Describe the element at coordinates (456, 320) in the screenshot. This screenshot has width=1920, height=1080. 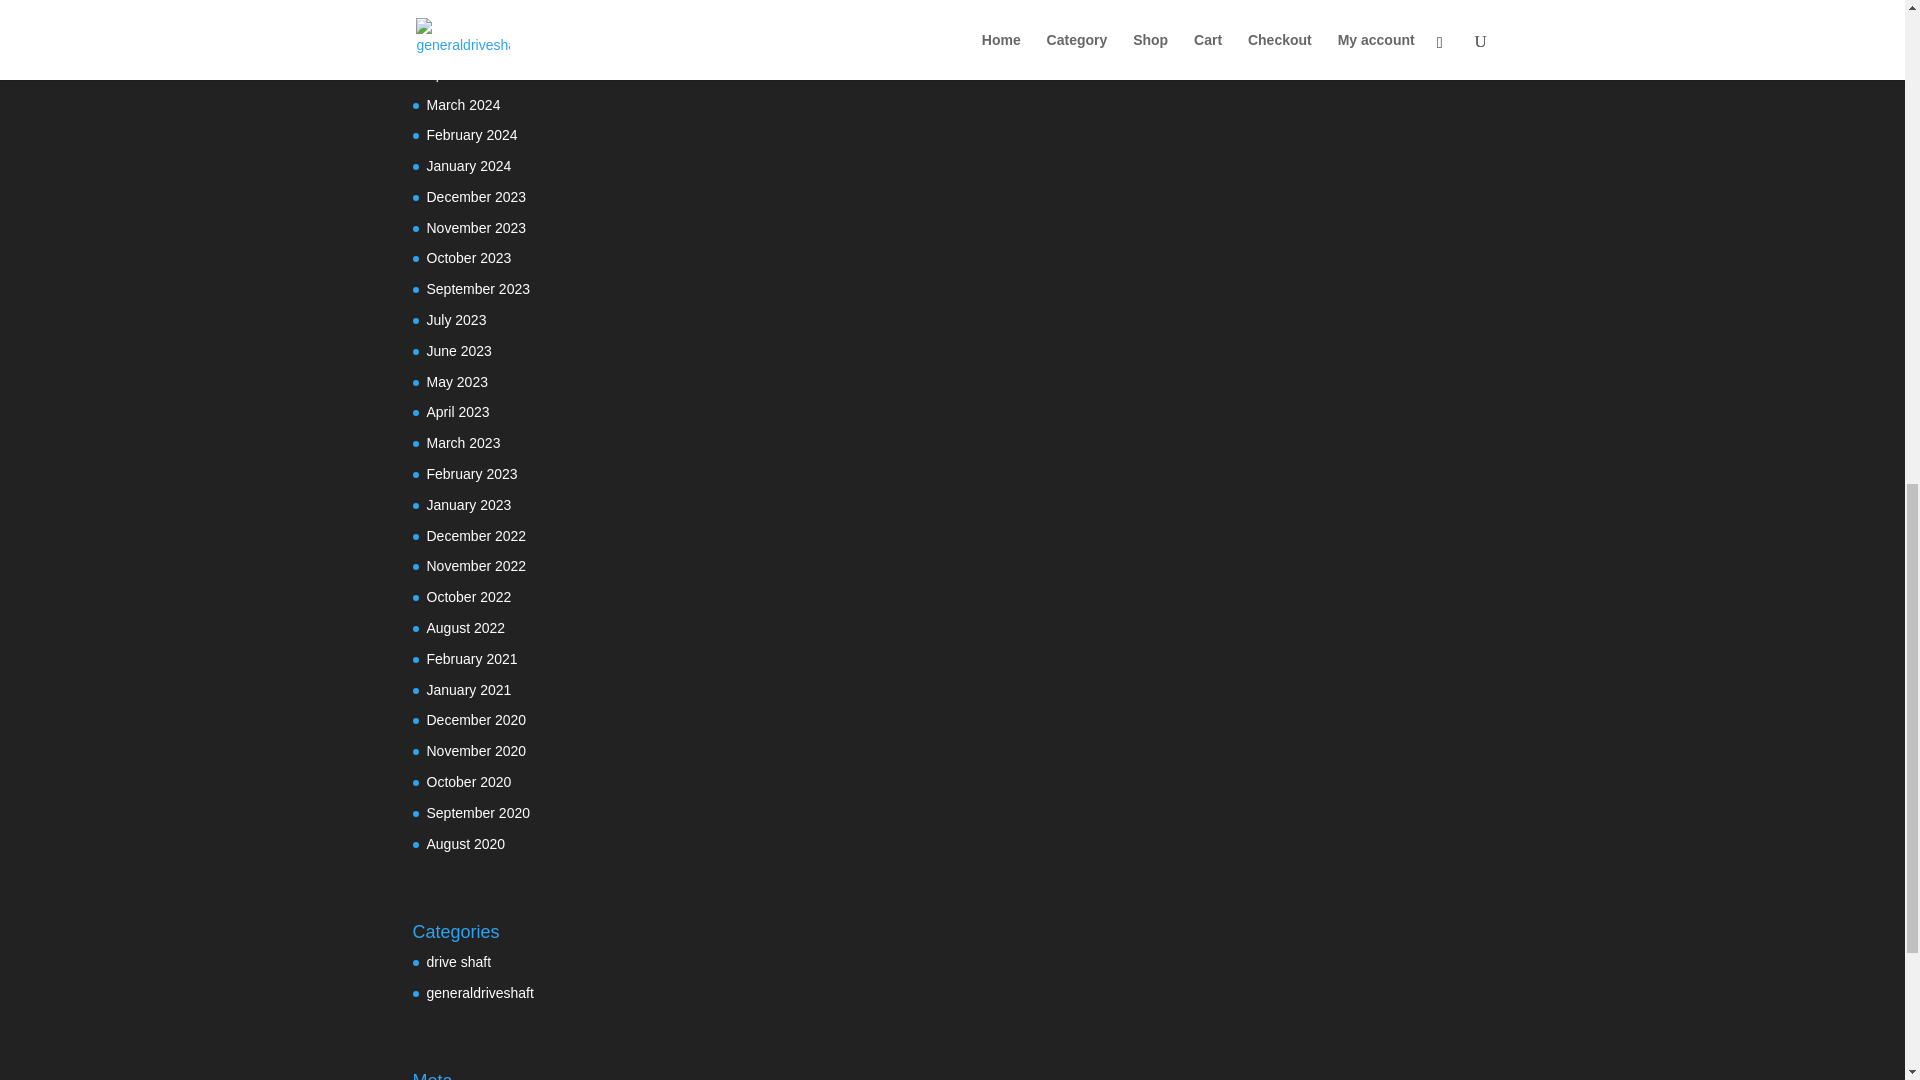
I see `July 2023` at that location.